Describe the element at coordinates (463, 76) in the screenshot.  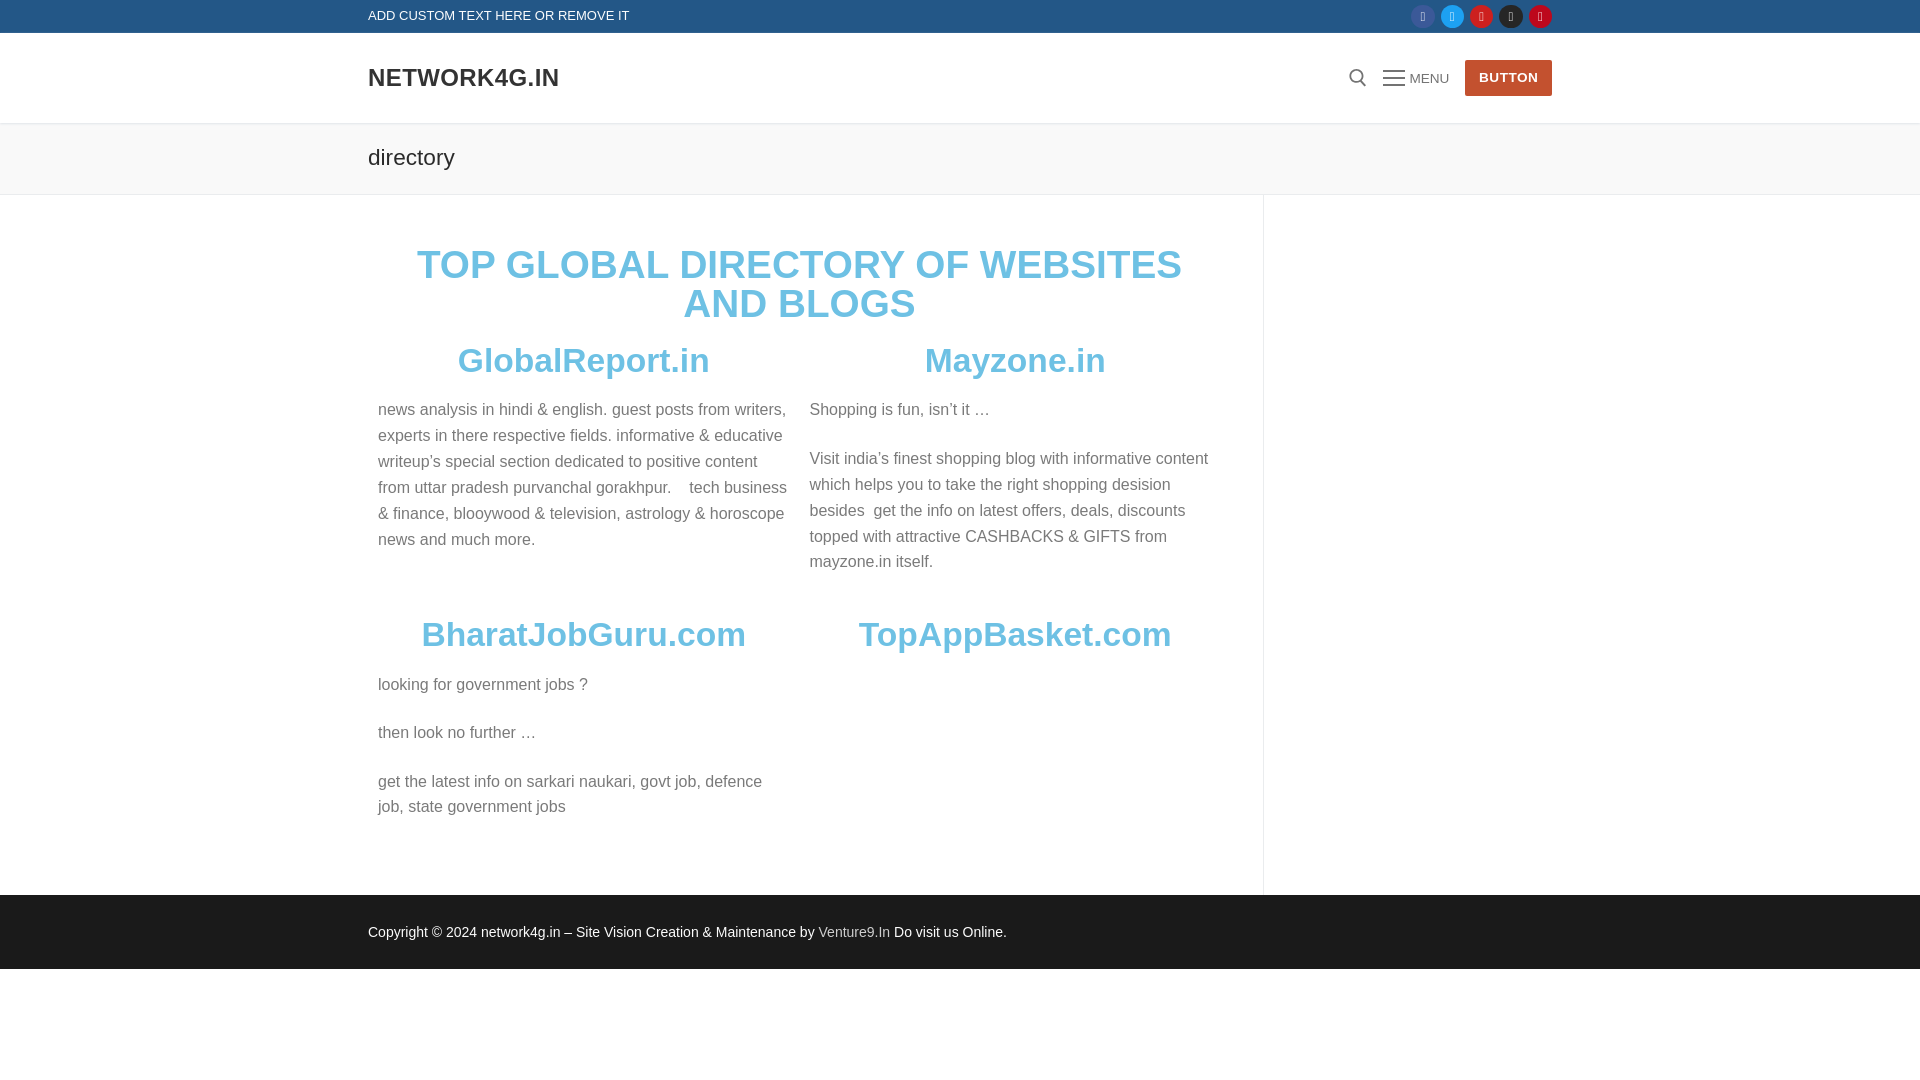
I see `NETWORK4G.IN` at that location.